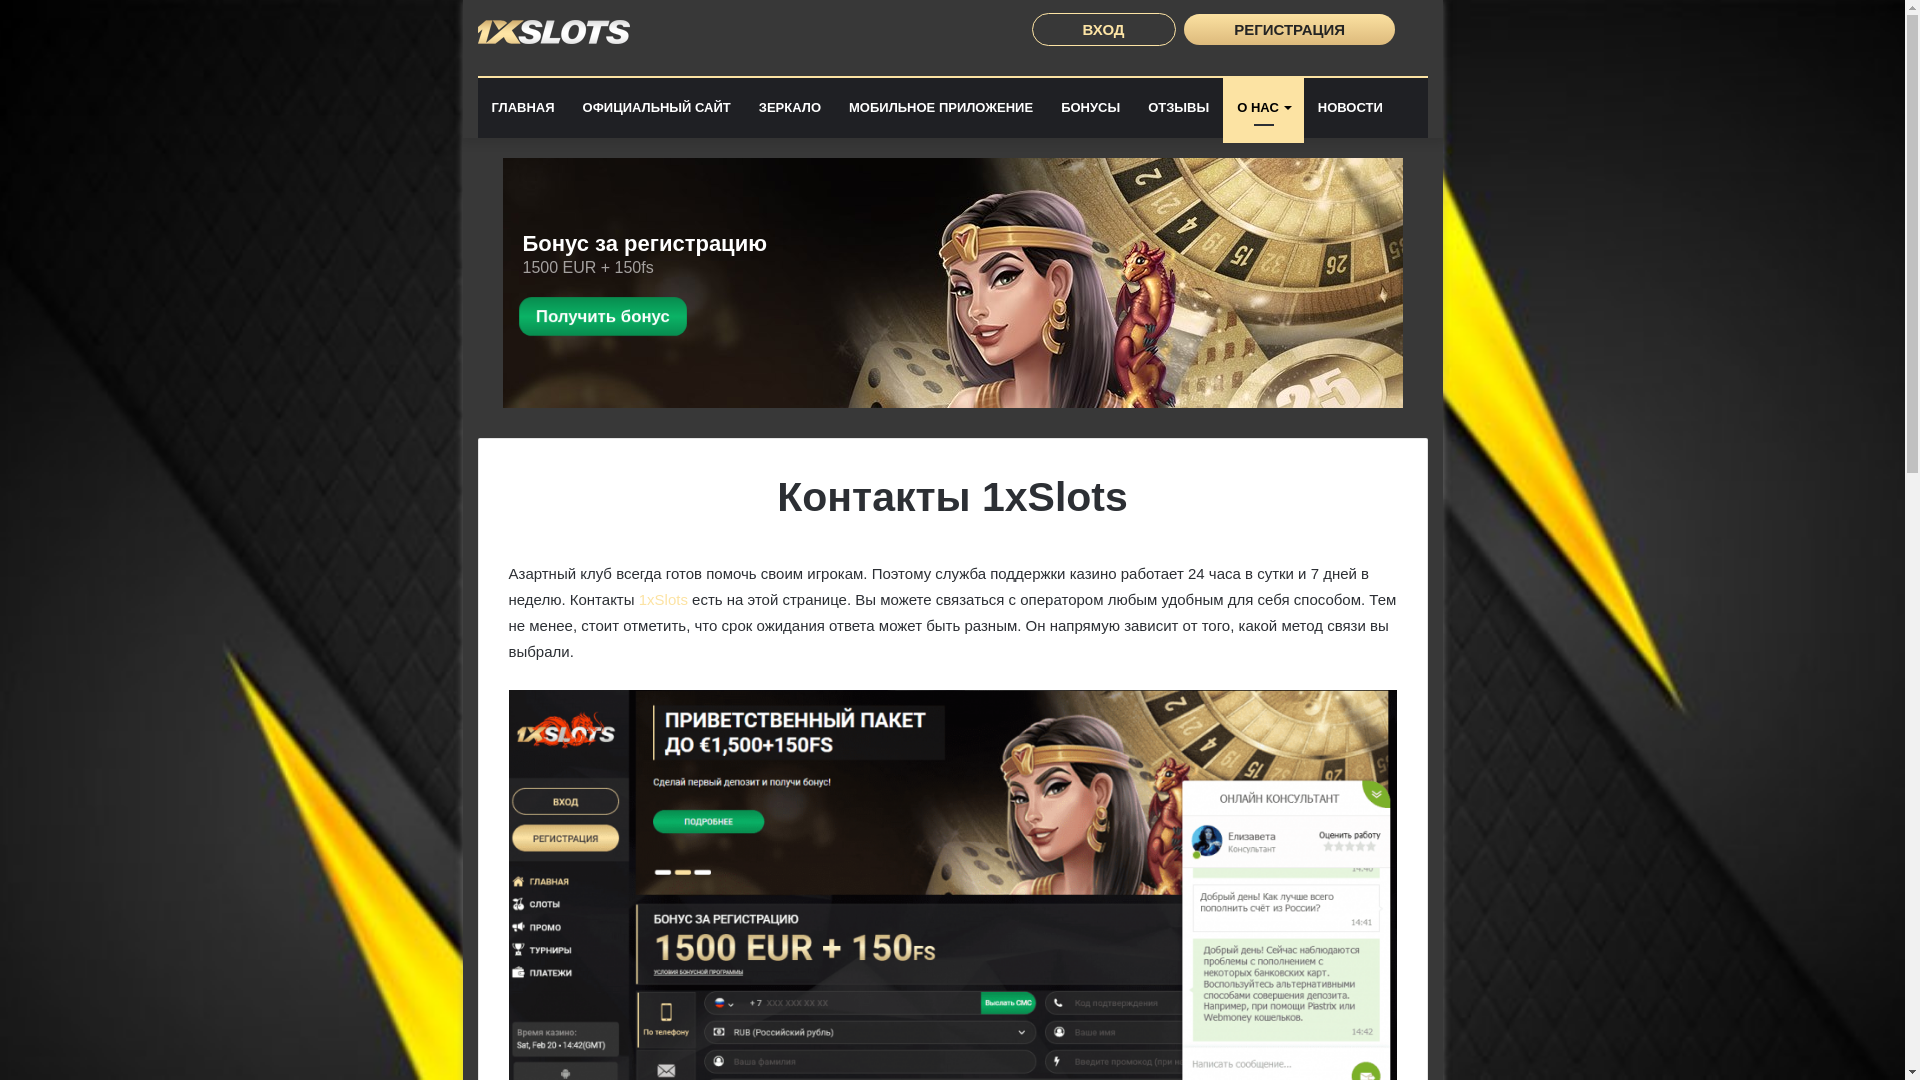  I want to click on 1xSlots, so click(554, 32).